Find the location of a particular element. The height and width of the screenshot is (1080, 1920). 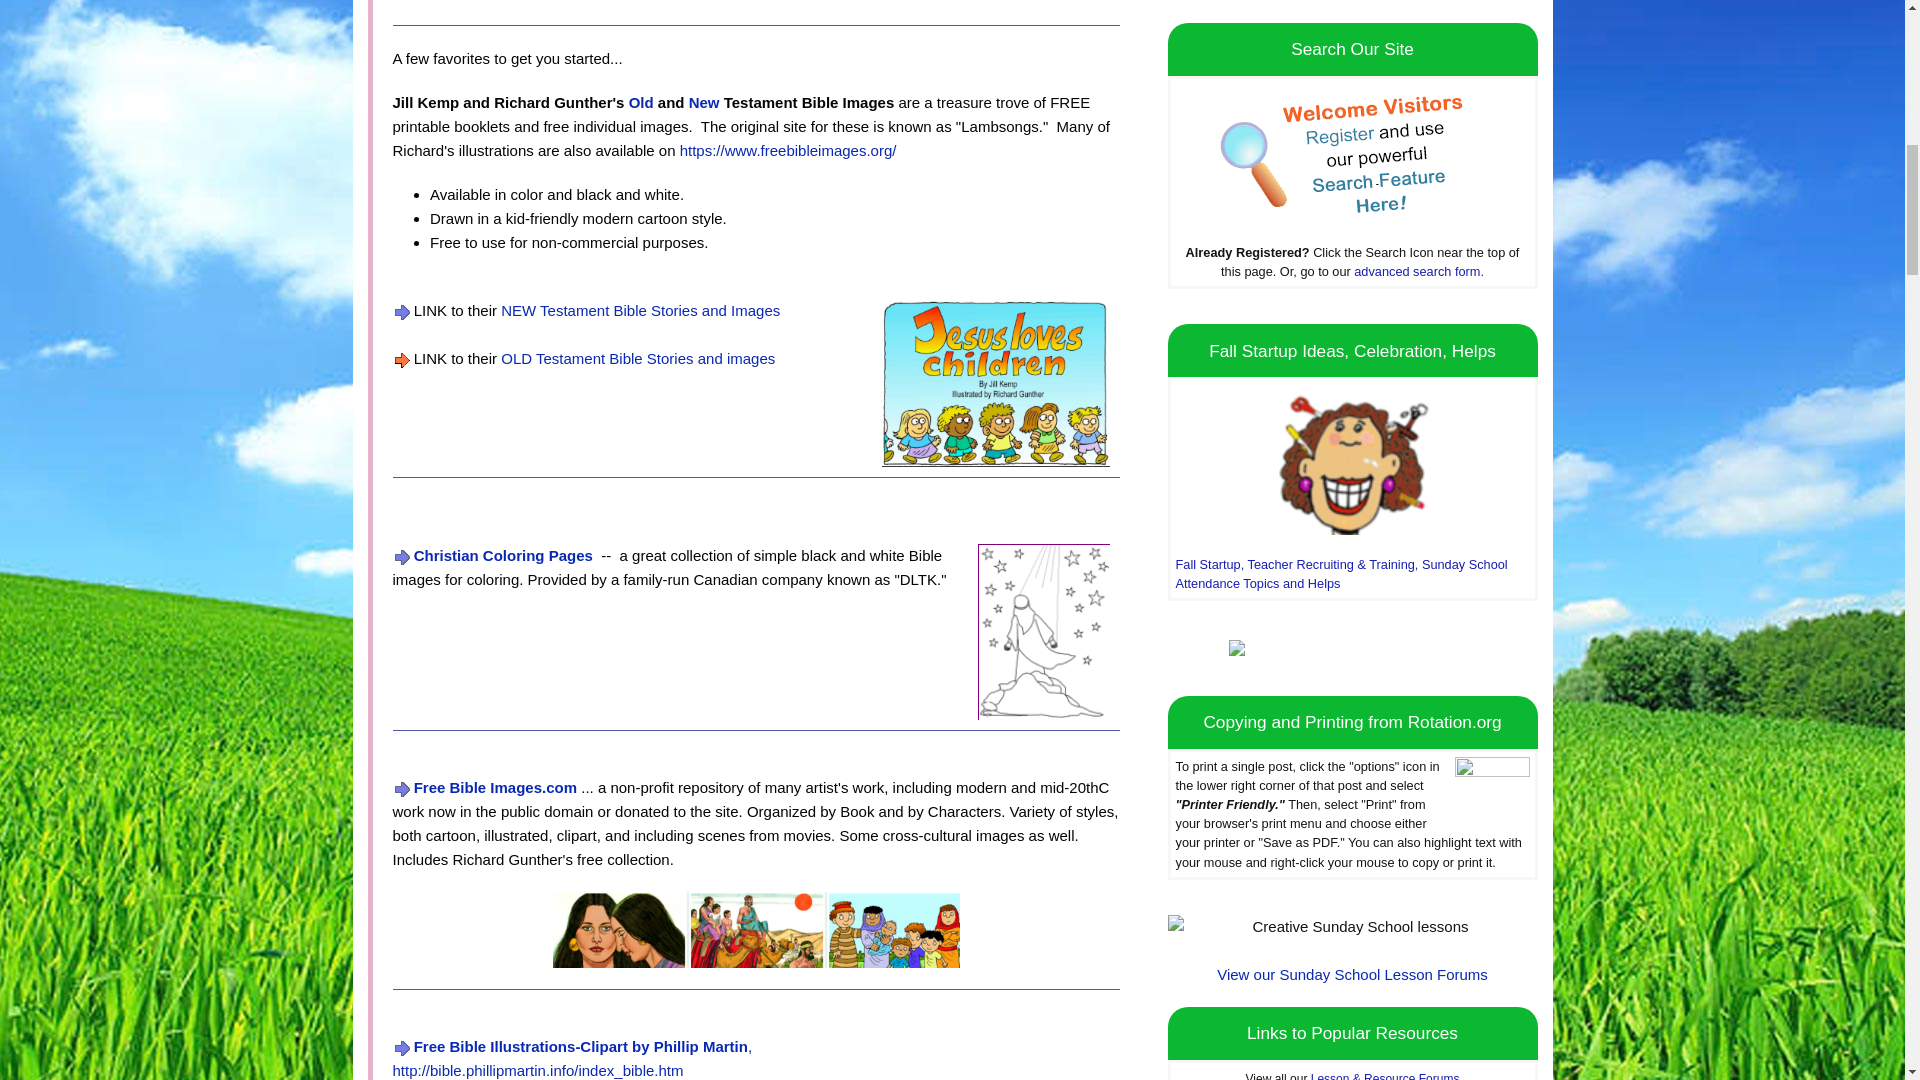

bluarro is located at coordinates (400, 789).